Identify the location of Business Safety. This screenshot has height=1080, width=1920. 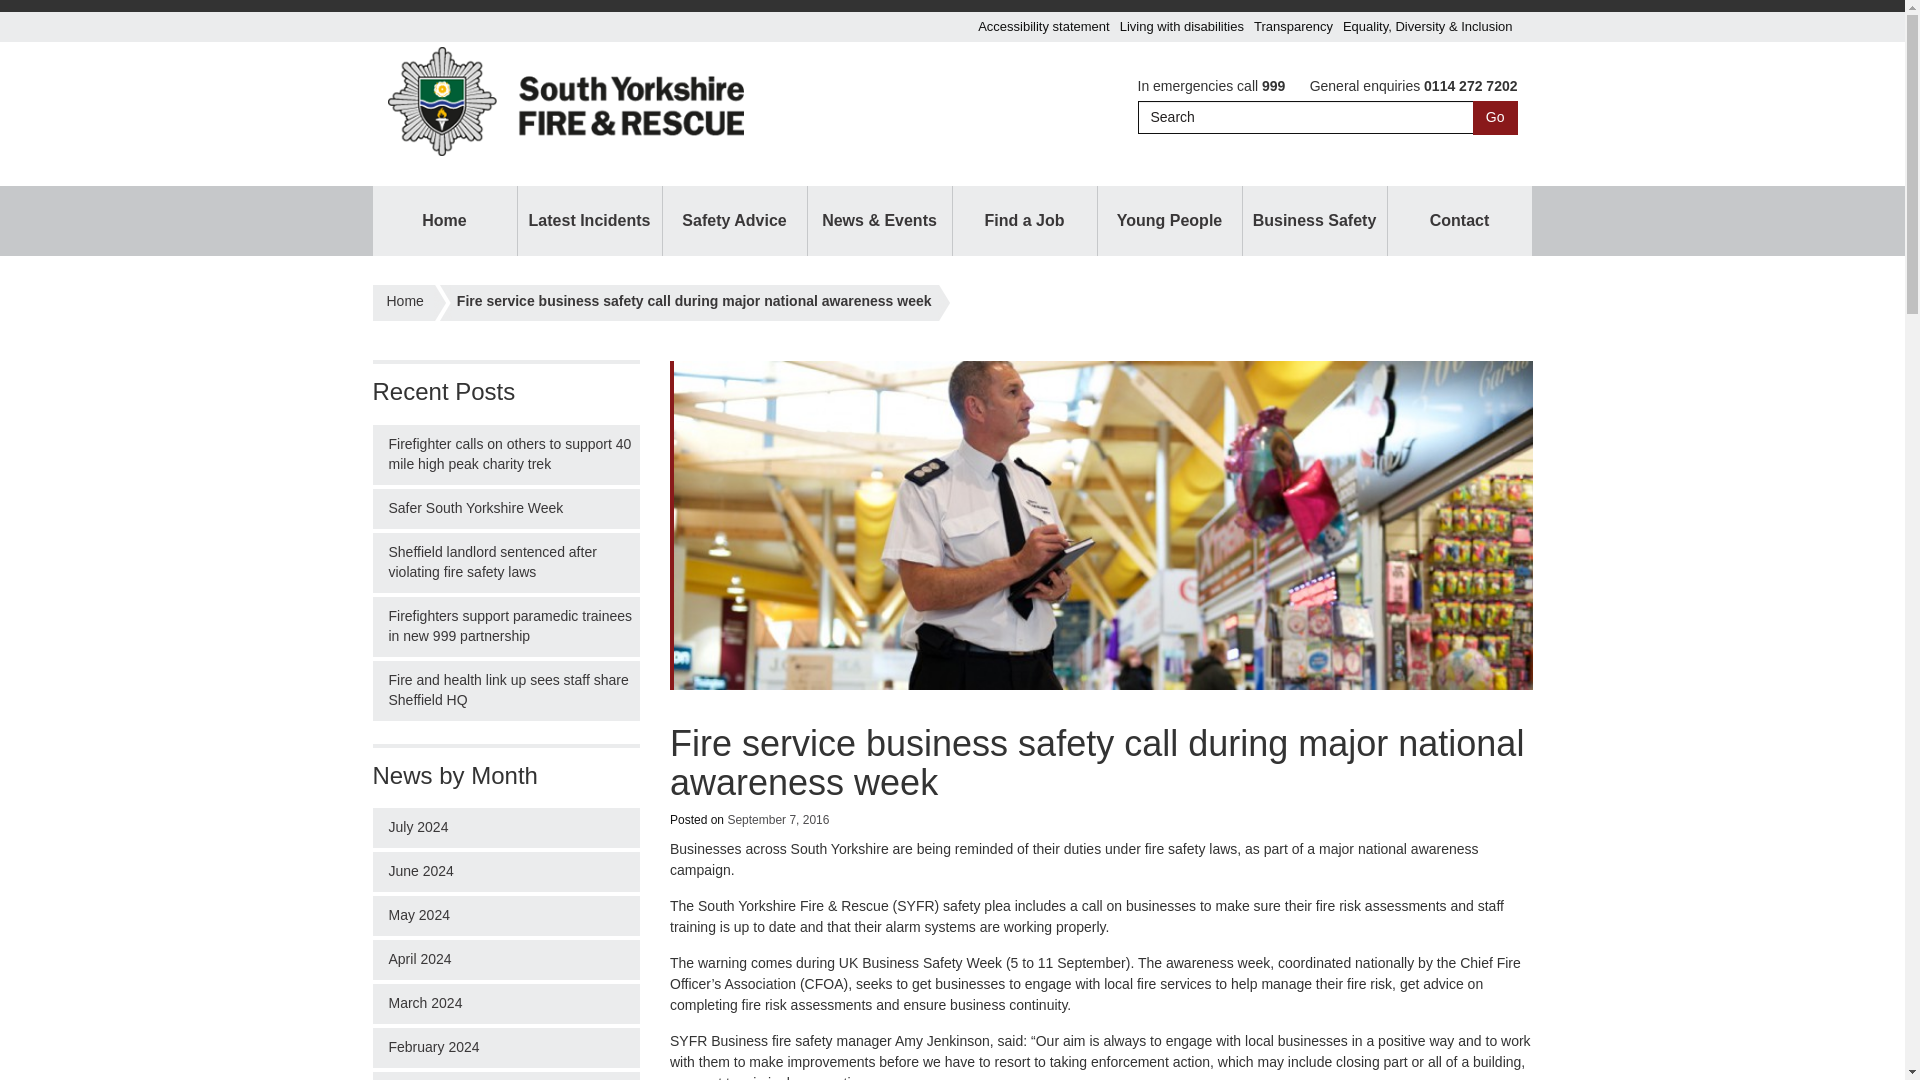
(1314, 220).